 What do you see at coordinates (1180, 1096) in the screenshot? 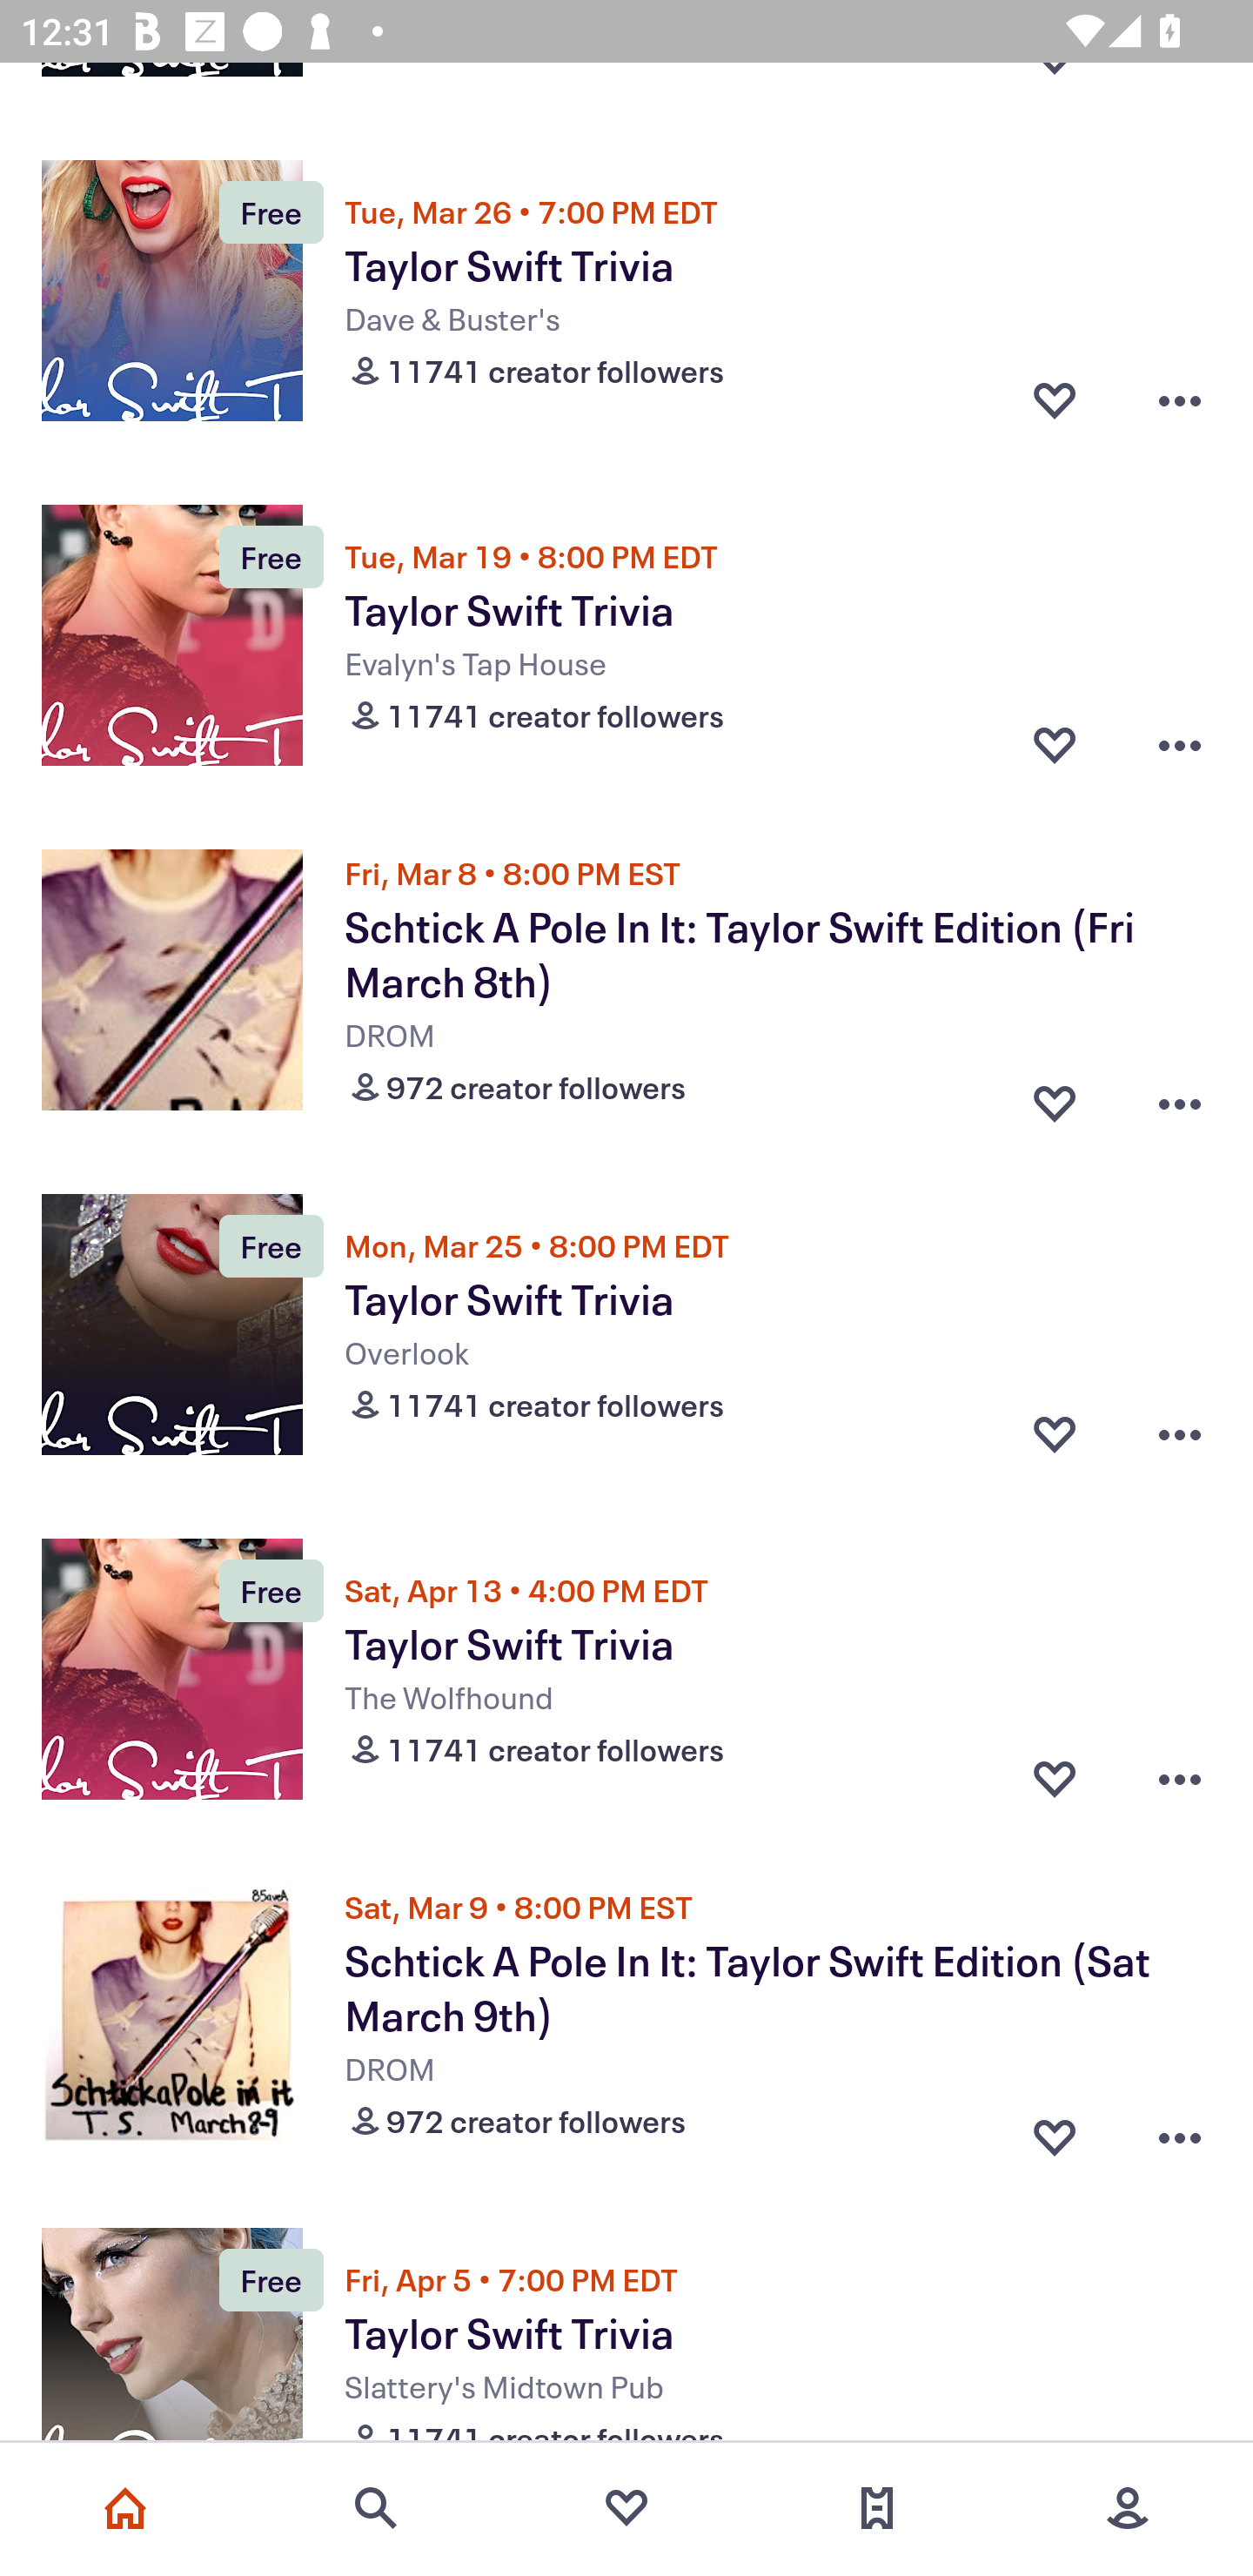
I see `Overflow menu button` at bounding box center [1180, 1096].